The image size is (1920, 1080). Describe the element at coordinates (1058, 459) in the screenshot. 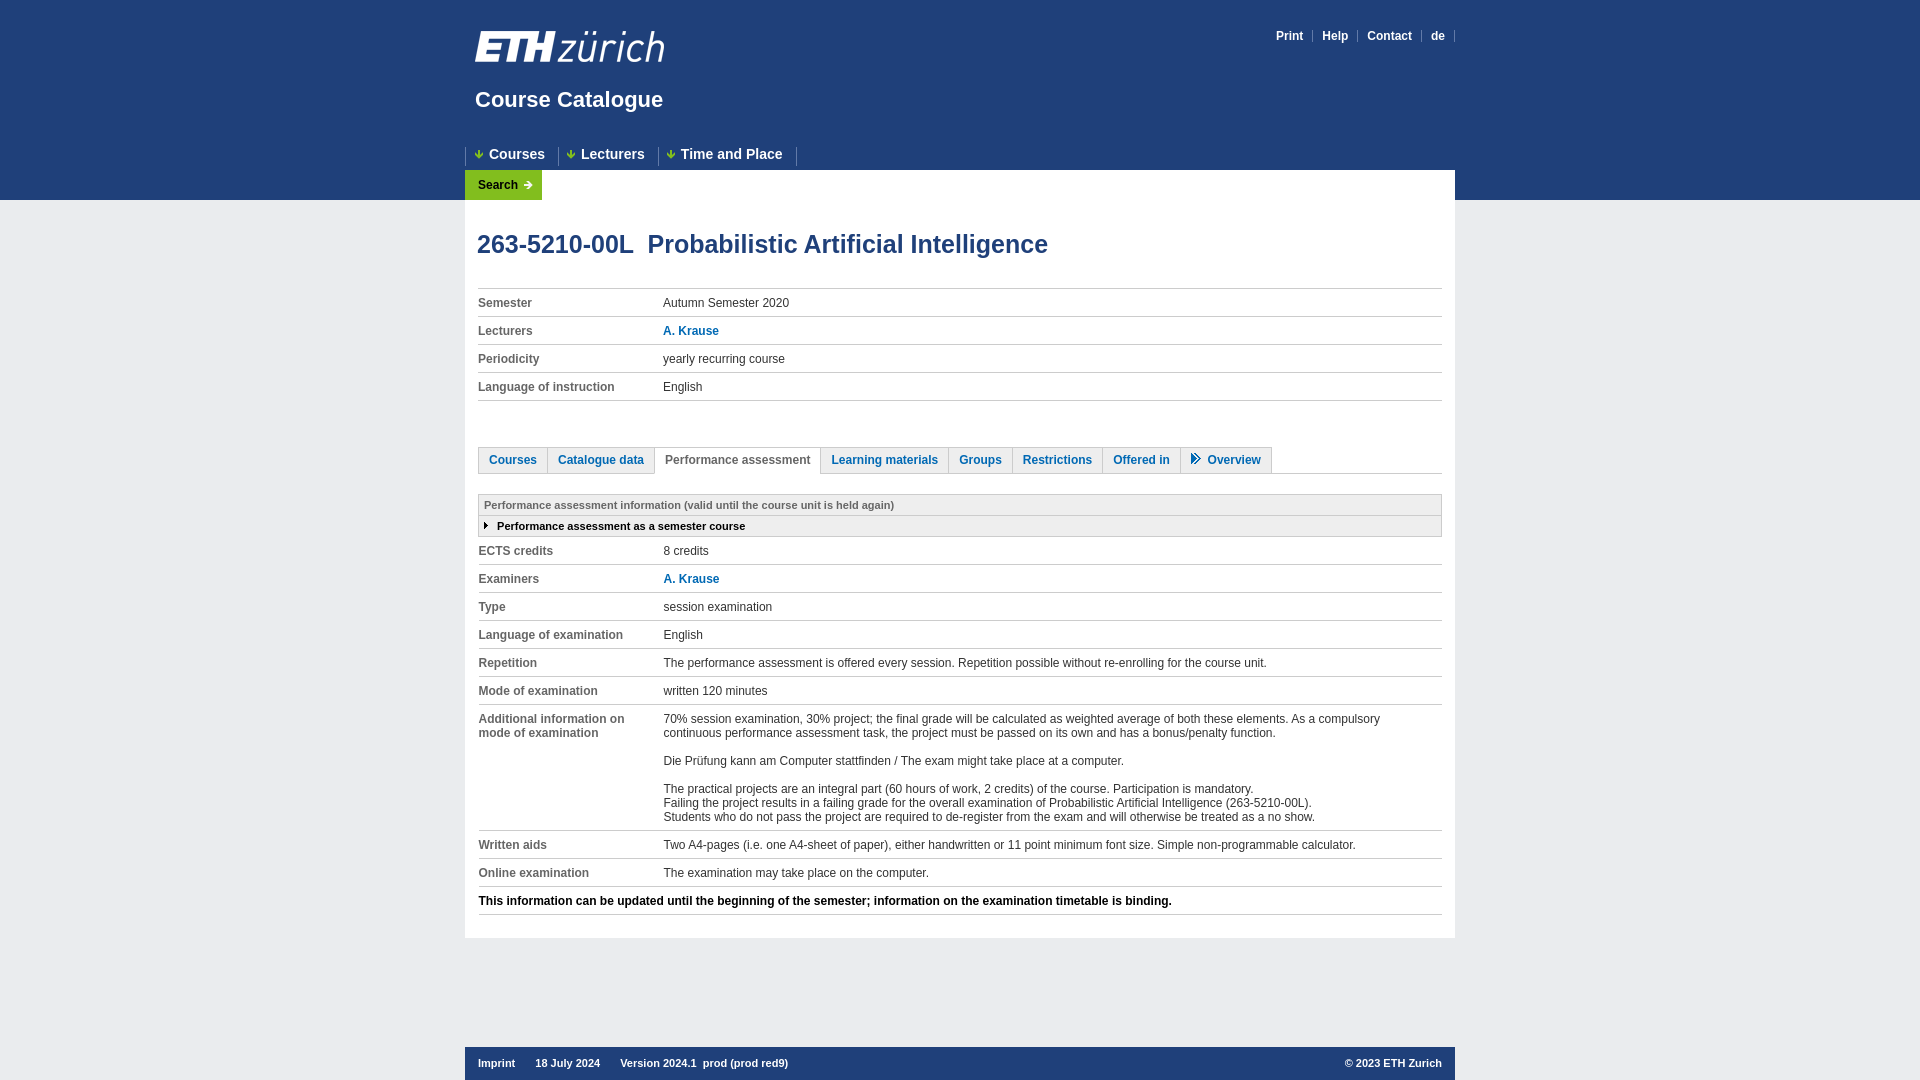

I see `Restrictions` at that location.